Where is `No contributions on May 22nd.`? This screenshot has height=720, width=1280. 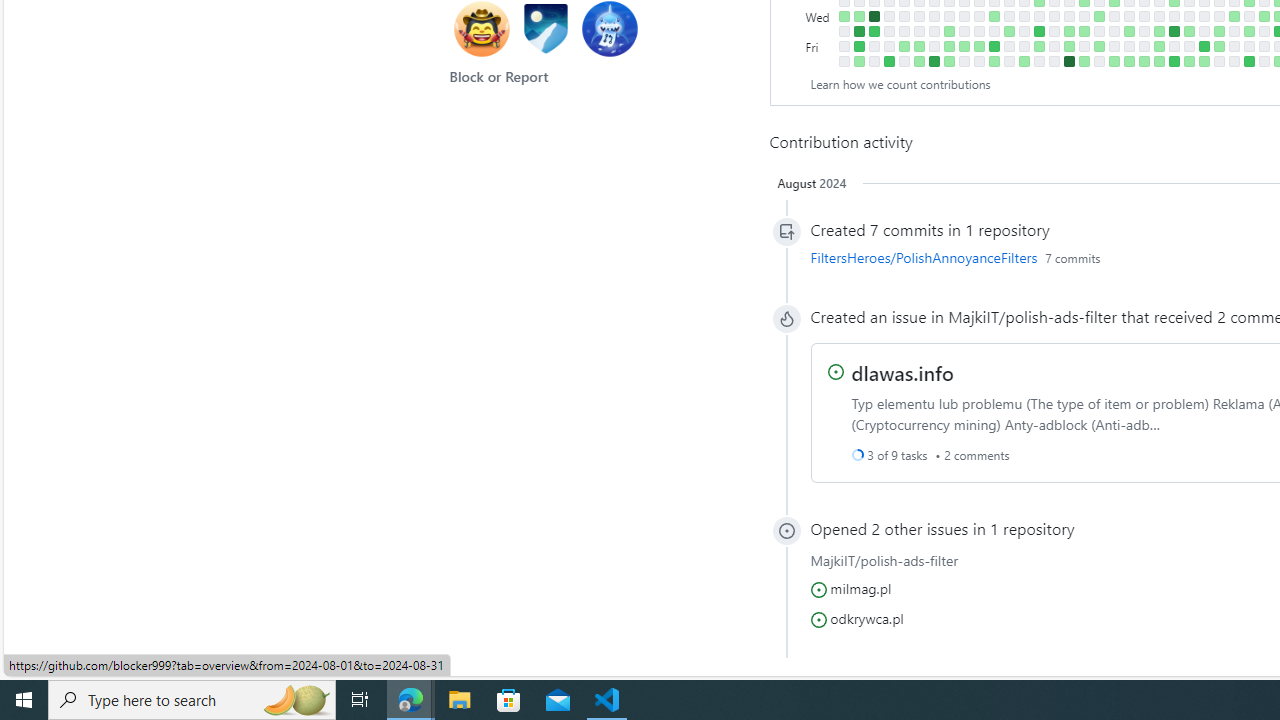 No contributions on May 22nd. is located at coordinates (1143, 16).